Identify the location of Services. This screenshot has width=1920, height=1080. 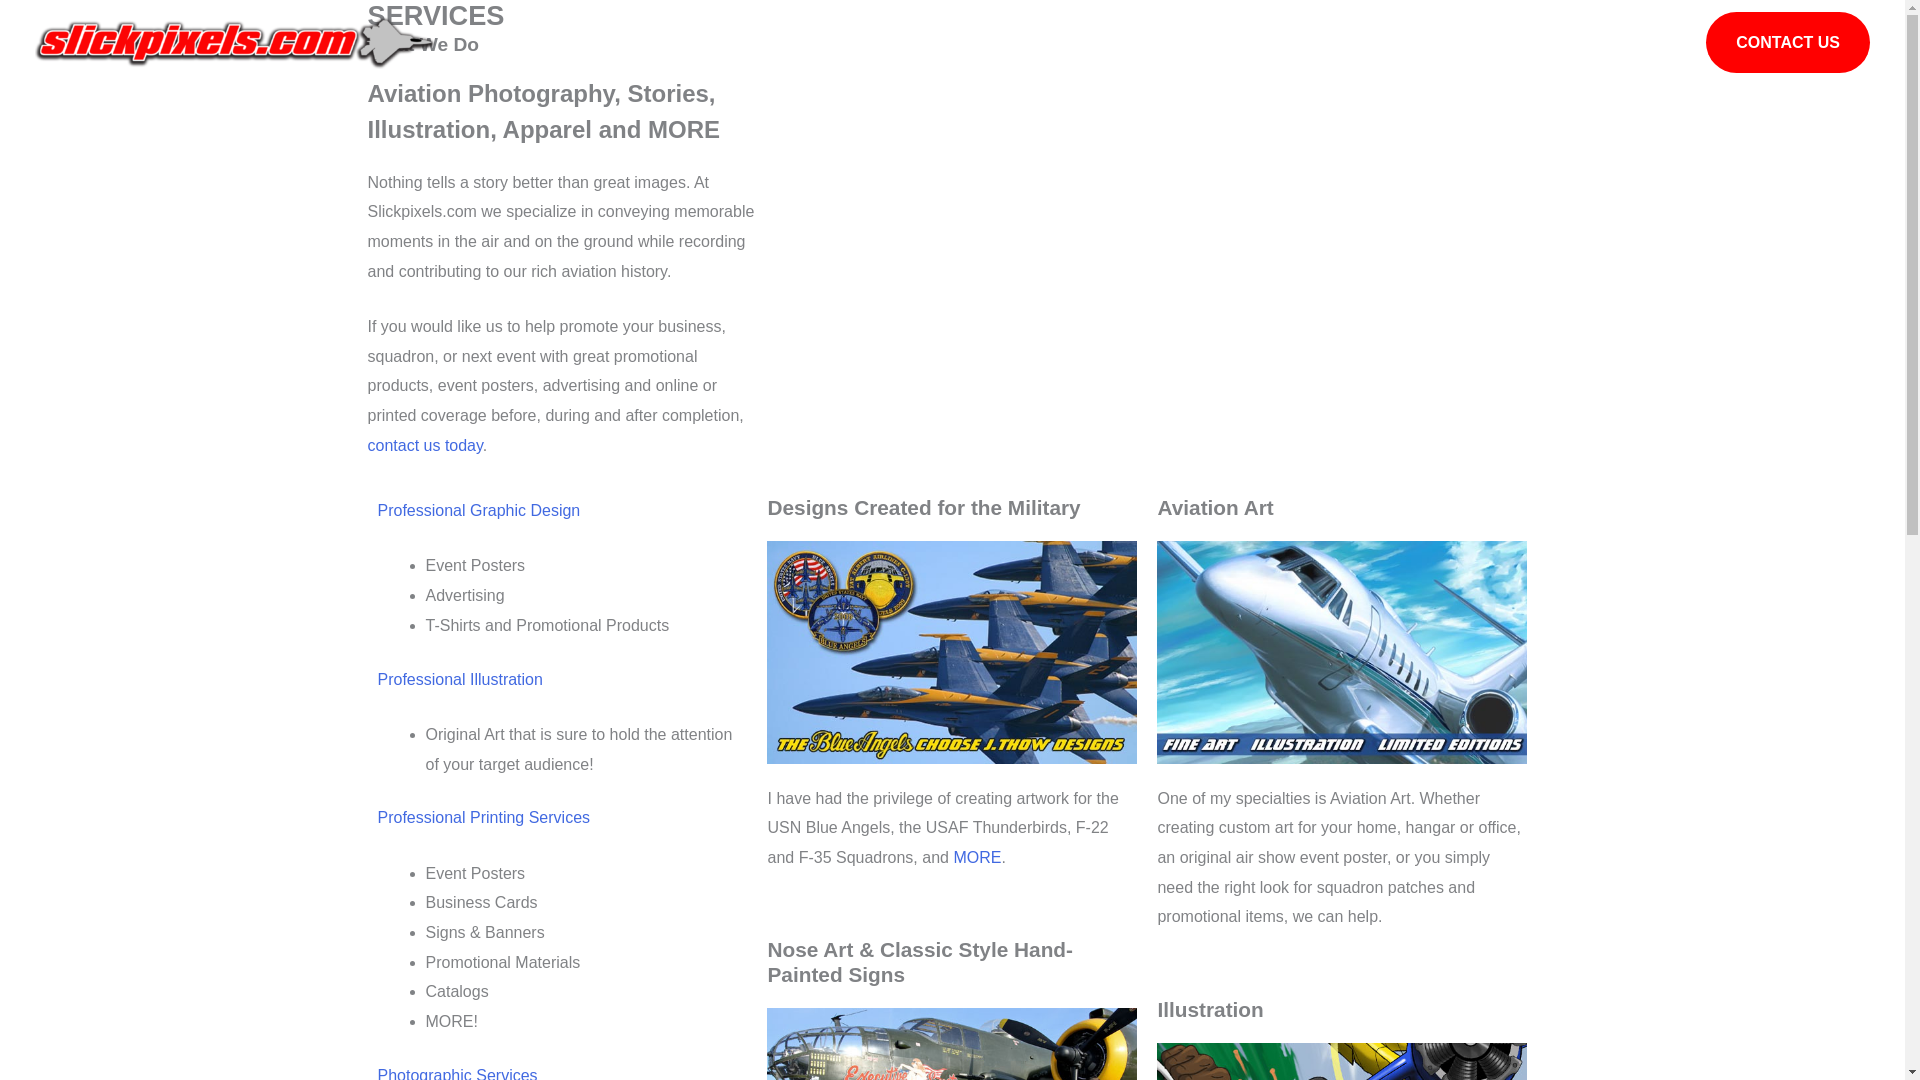
(1544, 42).